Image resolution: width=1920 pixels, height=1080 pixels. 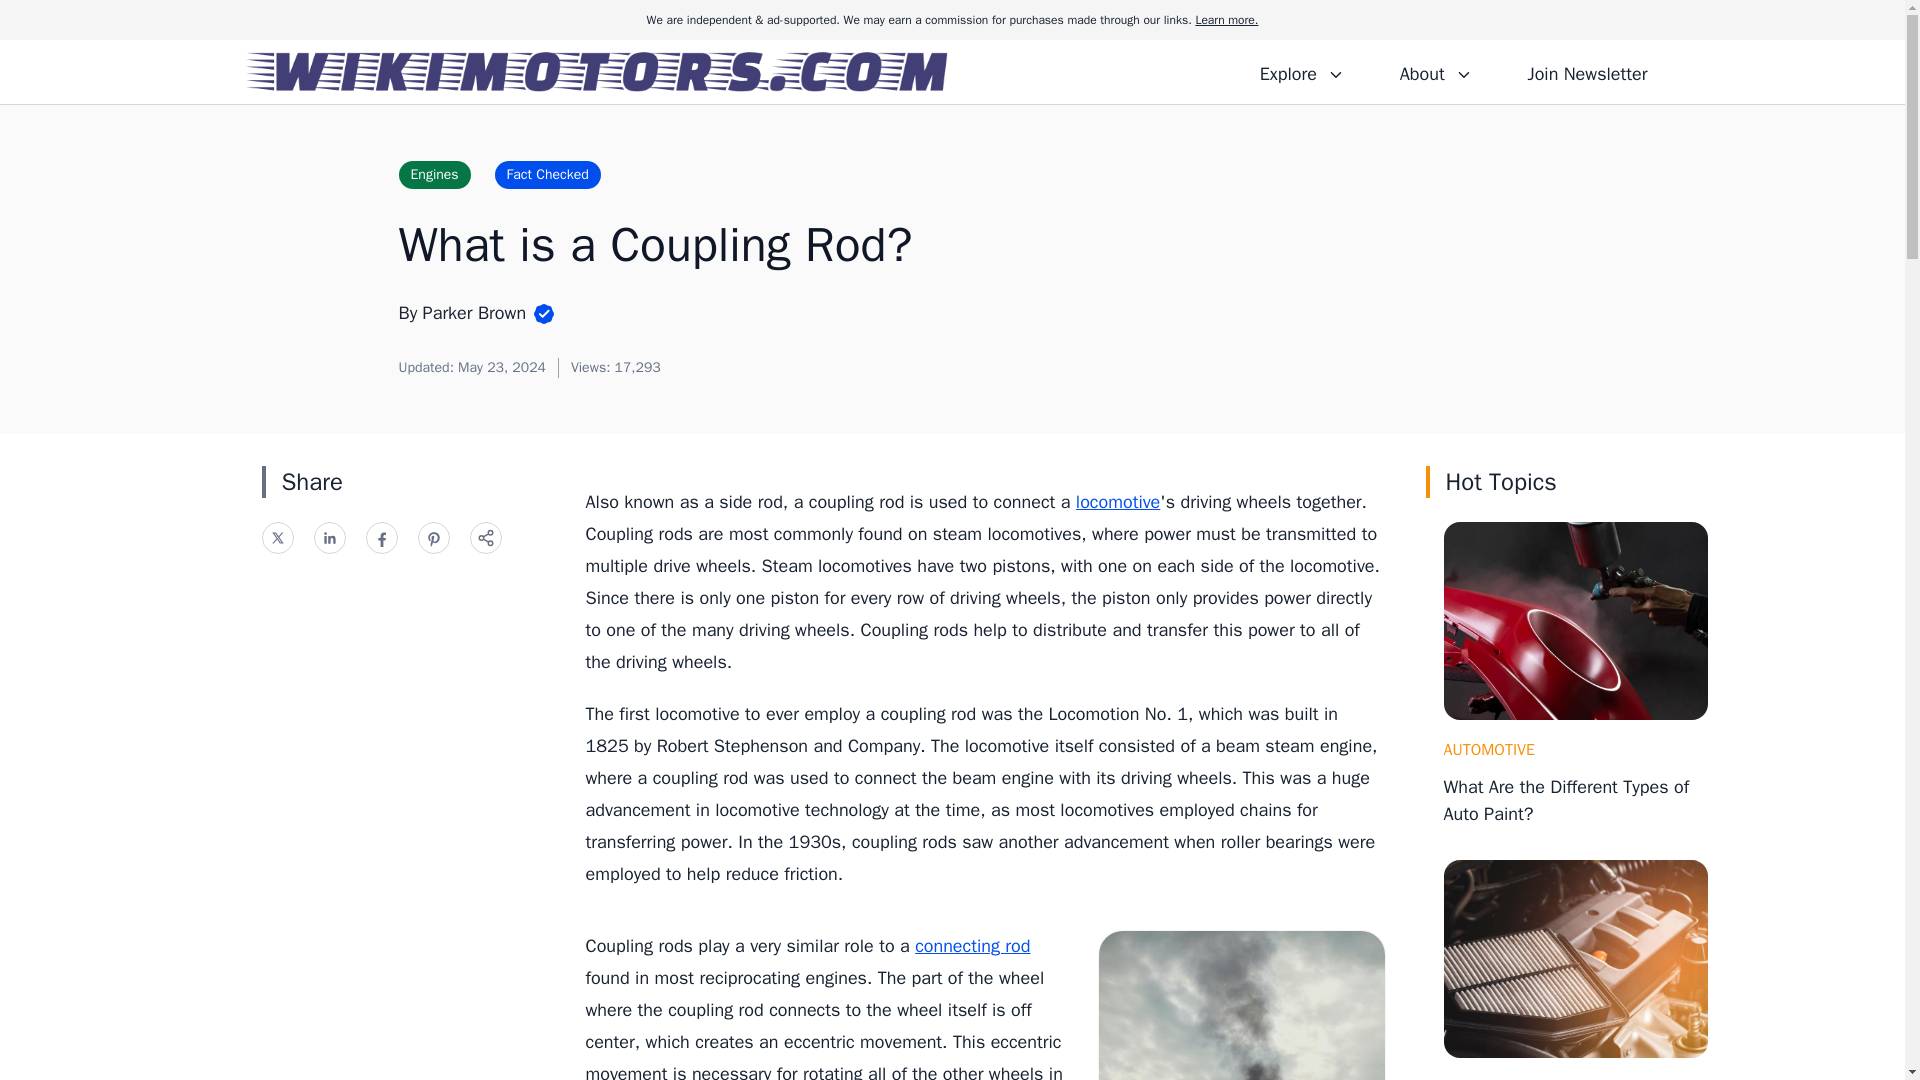 What do you see at coordinates (1302, 71) in the screenshot?
I see `Explore` at bounding box center [1302, 71].